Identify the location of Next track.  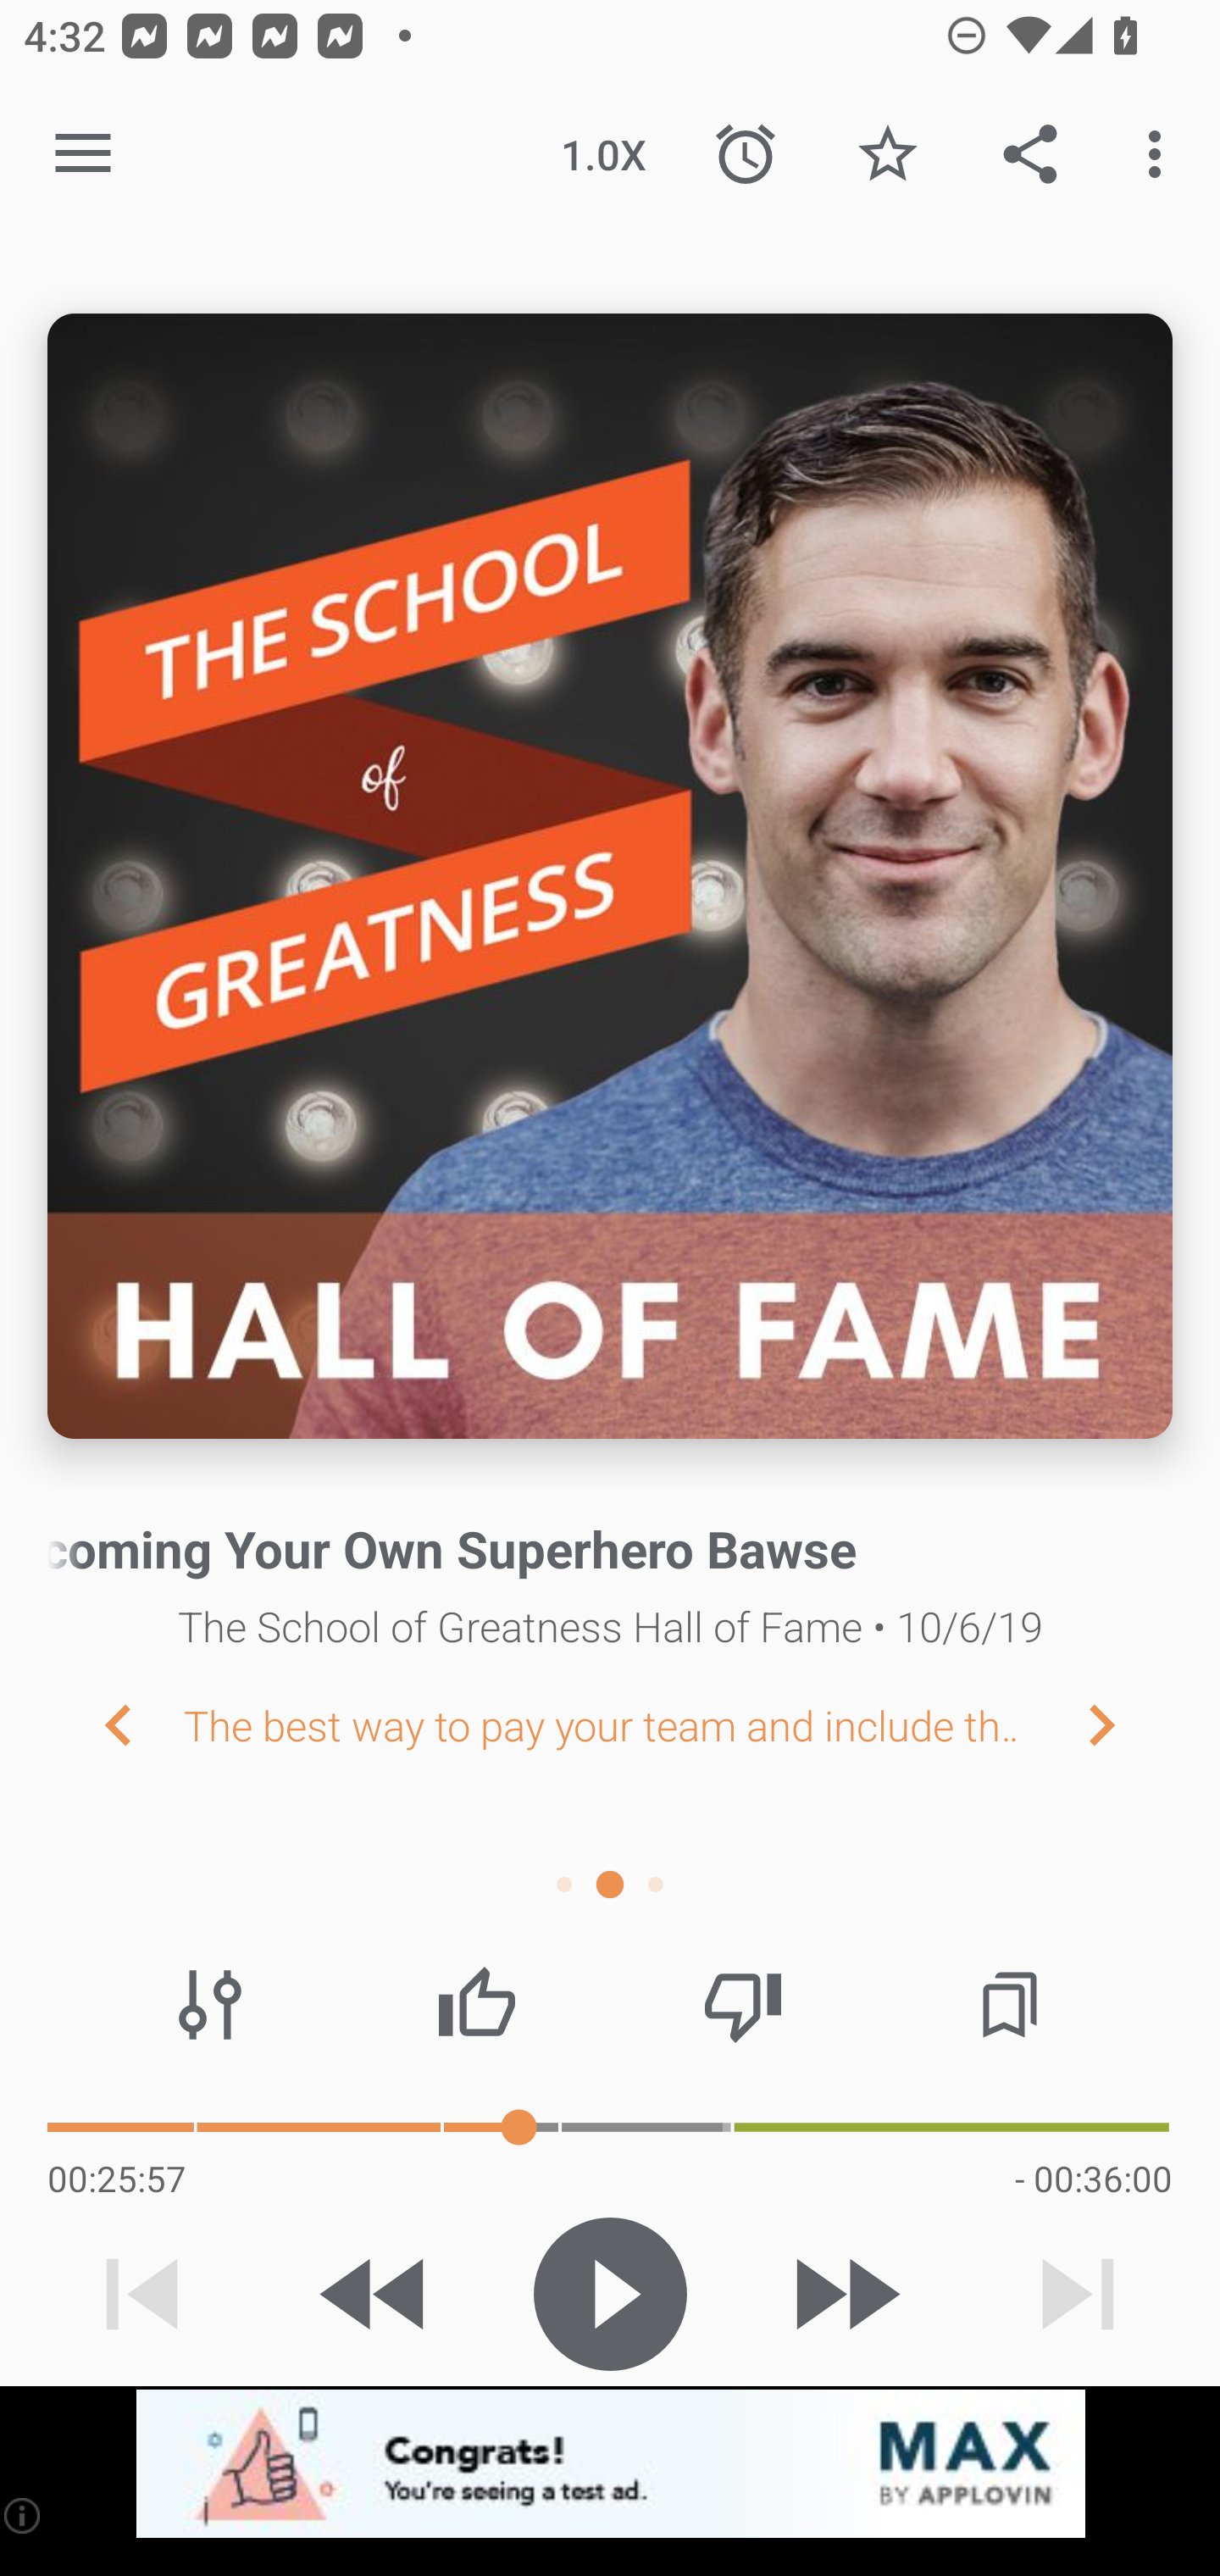
(1078, 2294).